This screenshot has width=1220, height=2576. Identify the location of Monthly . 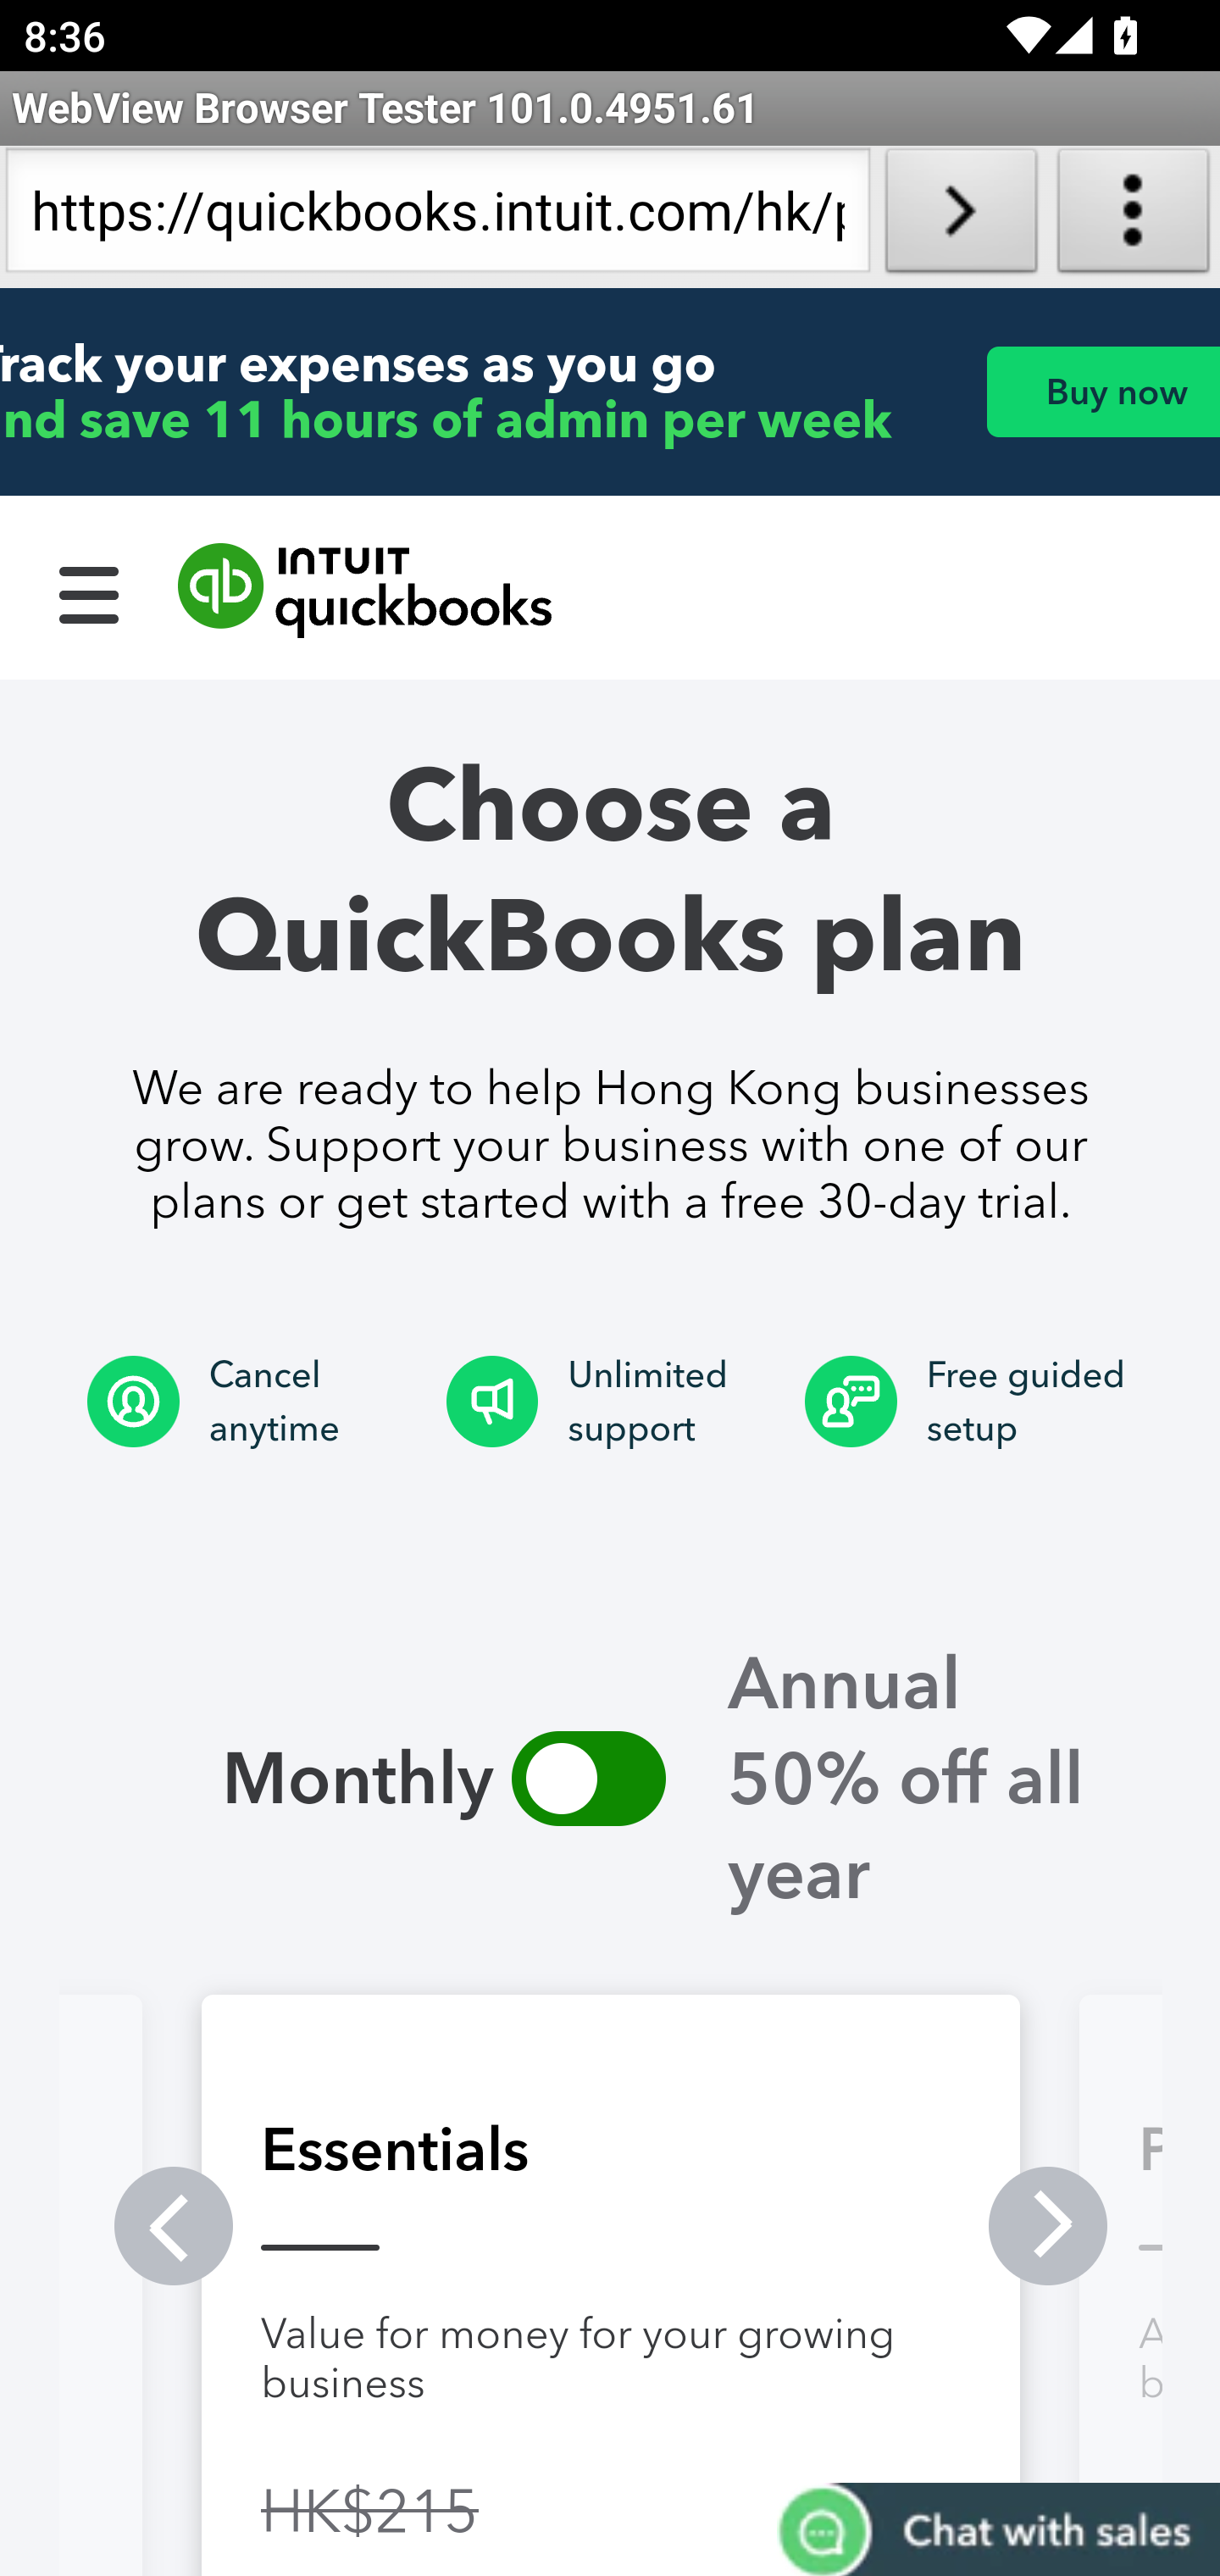
(588, 1777).